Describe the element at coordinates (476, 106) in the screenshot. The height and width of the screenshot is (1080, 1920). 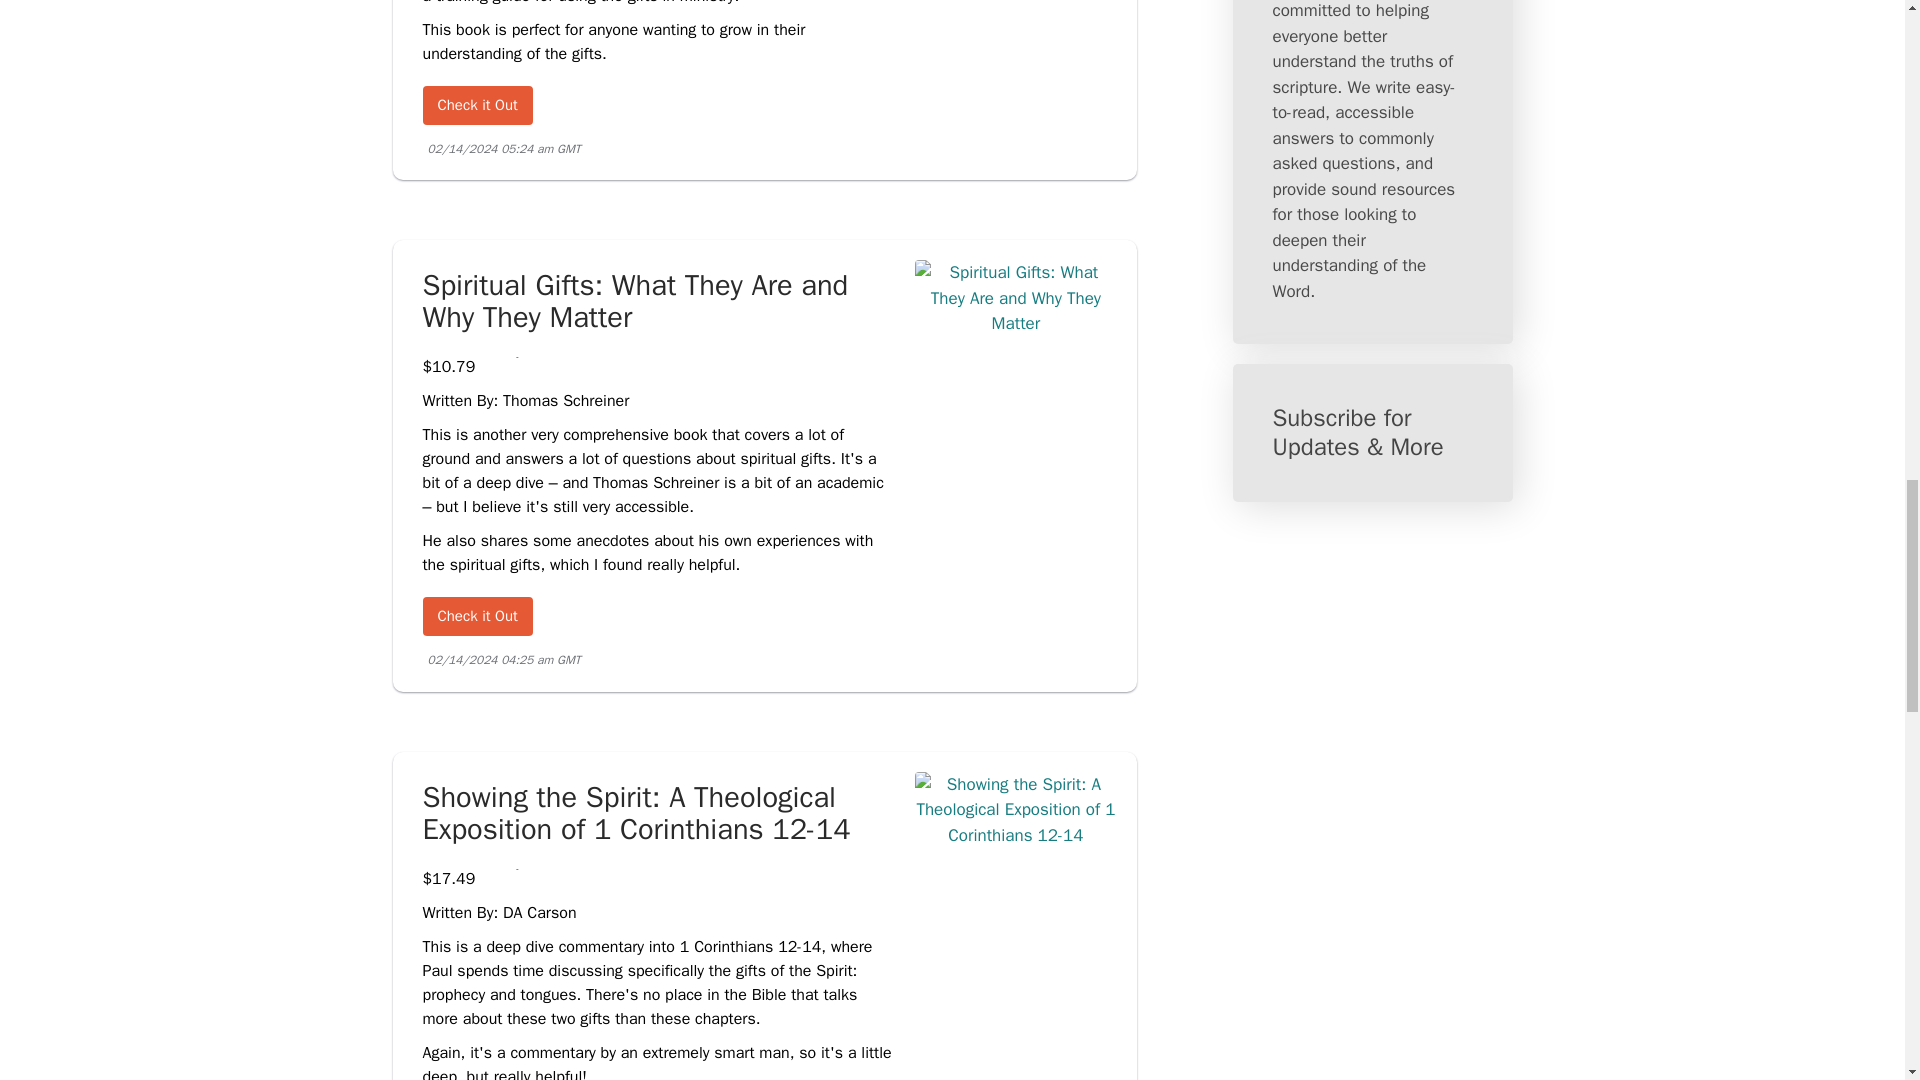
I see `Check it Out` at that location.